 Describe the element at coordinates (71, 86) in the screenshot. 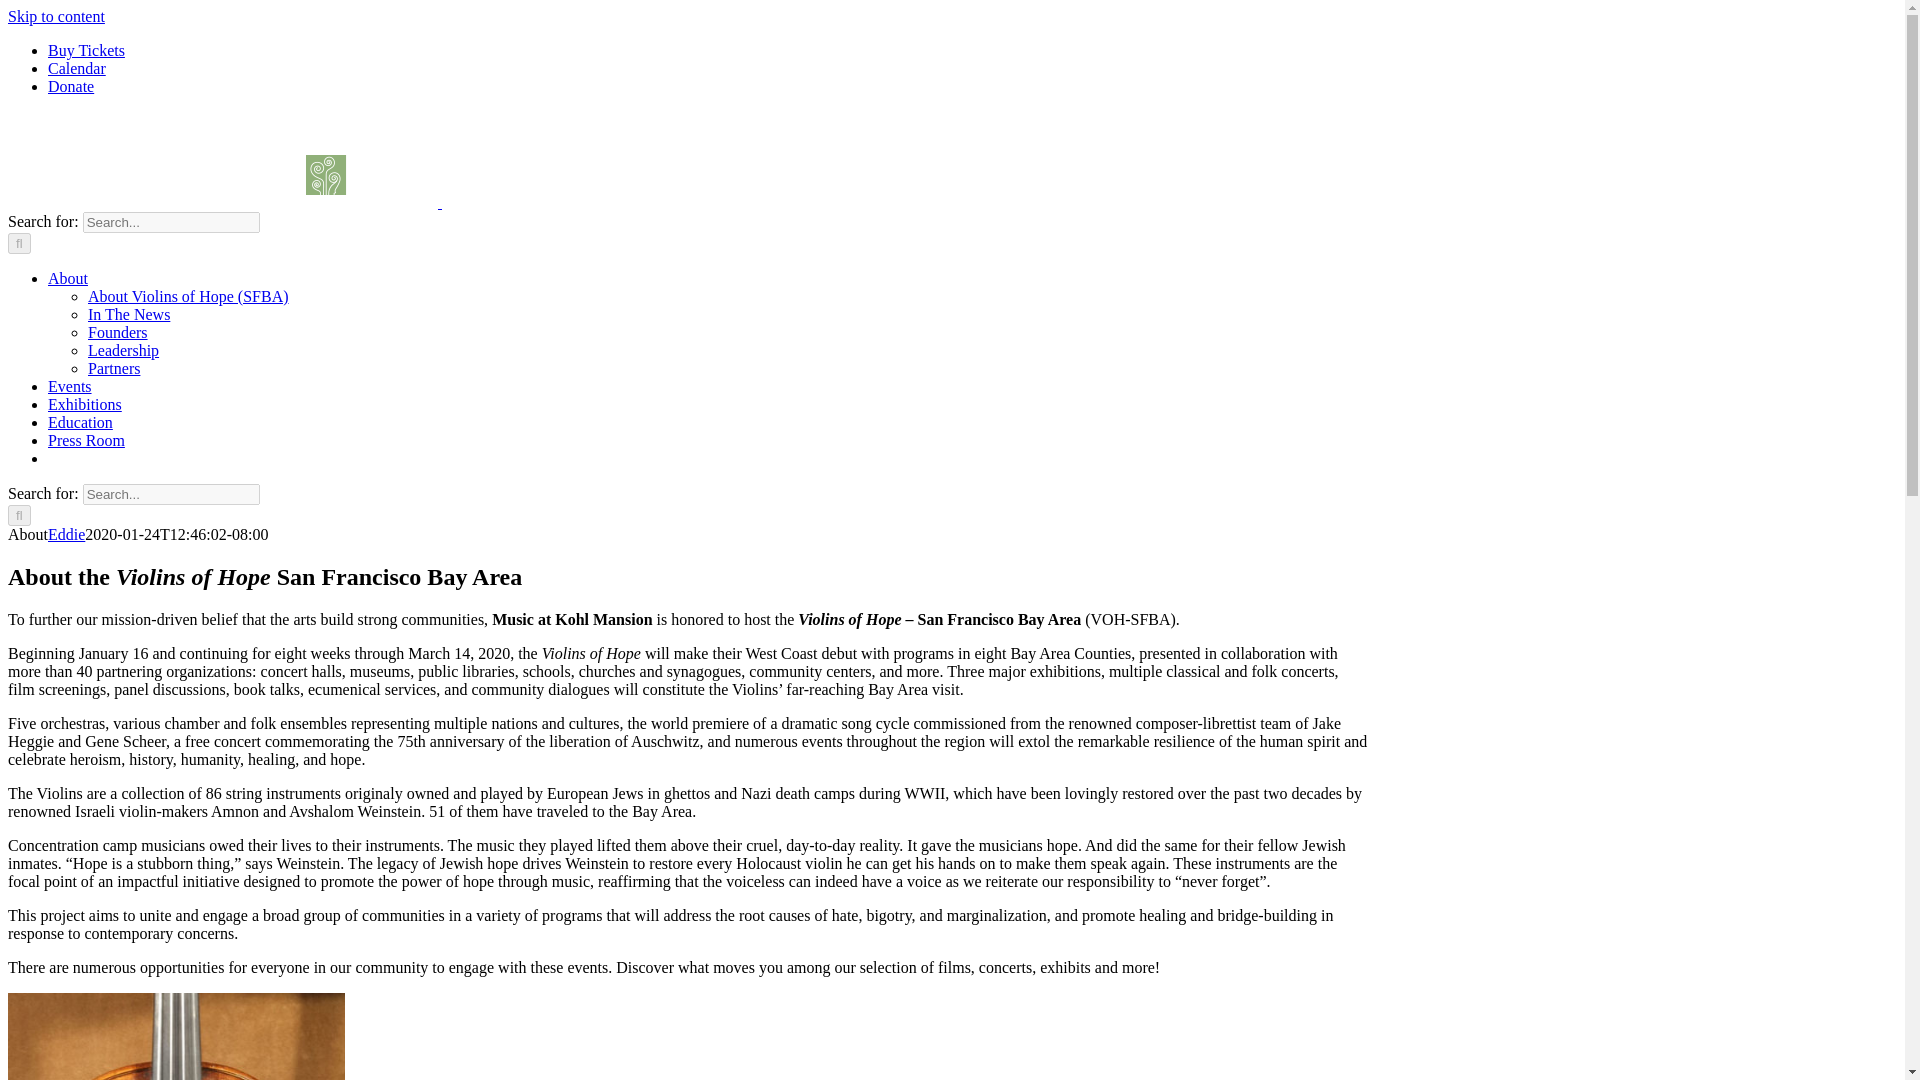

I see `Donate` at that location.